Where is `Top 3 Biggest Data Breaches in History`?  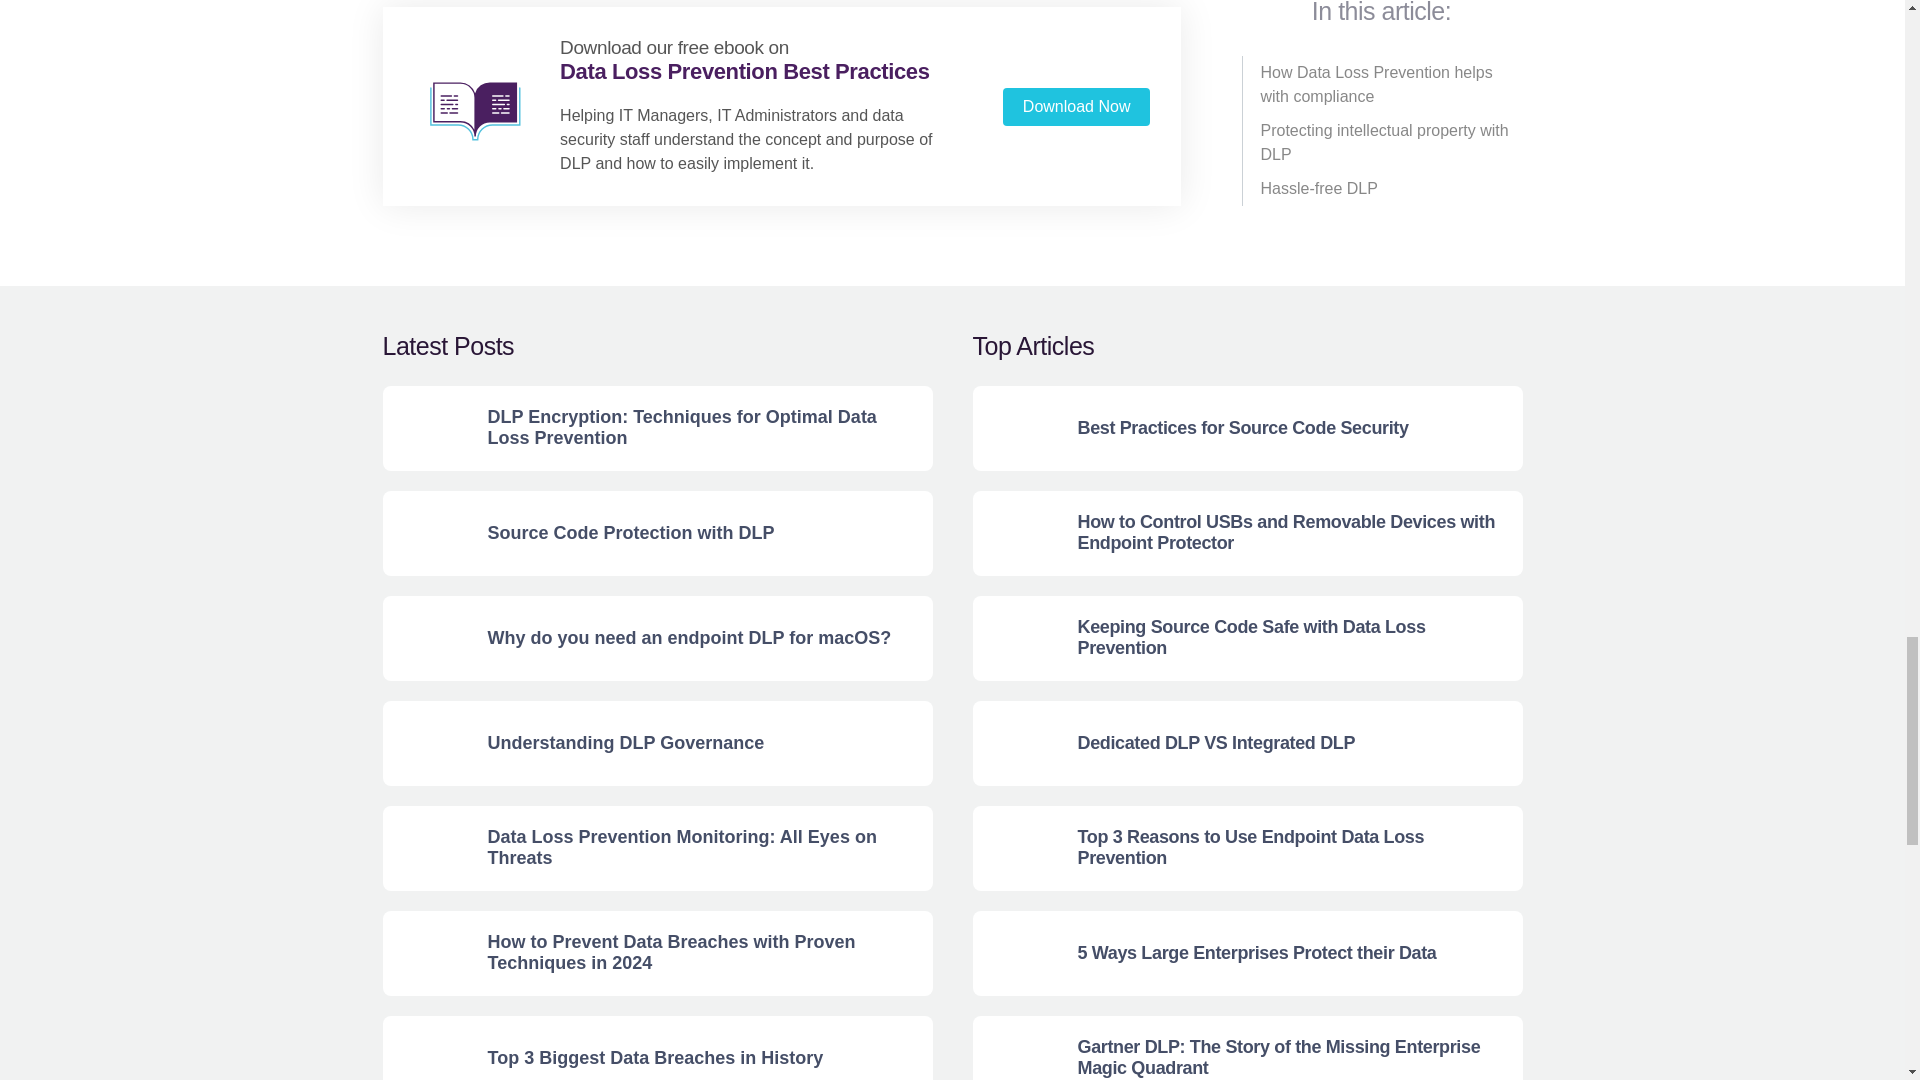 Top 3 Biggest Data Breaches in History is located at coordinates (424, 1048).